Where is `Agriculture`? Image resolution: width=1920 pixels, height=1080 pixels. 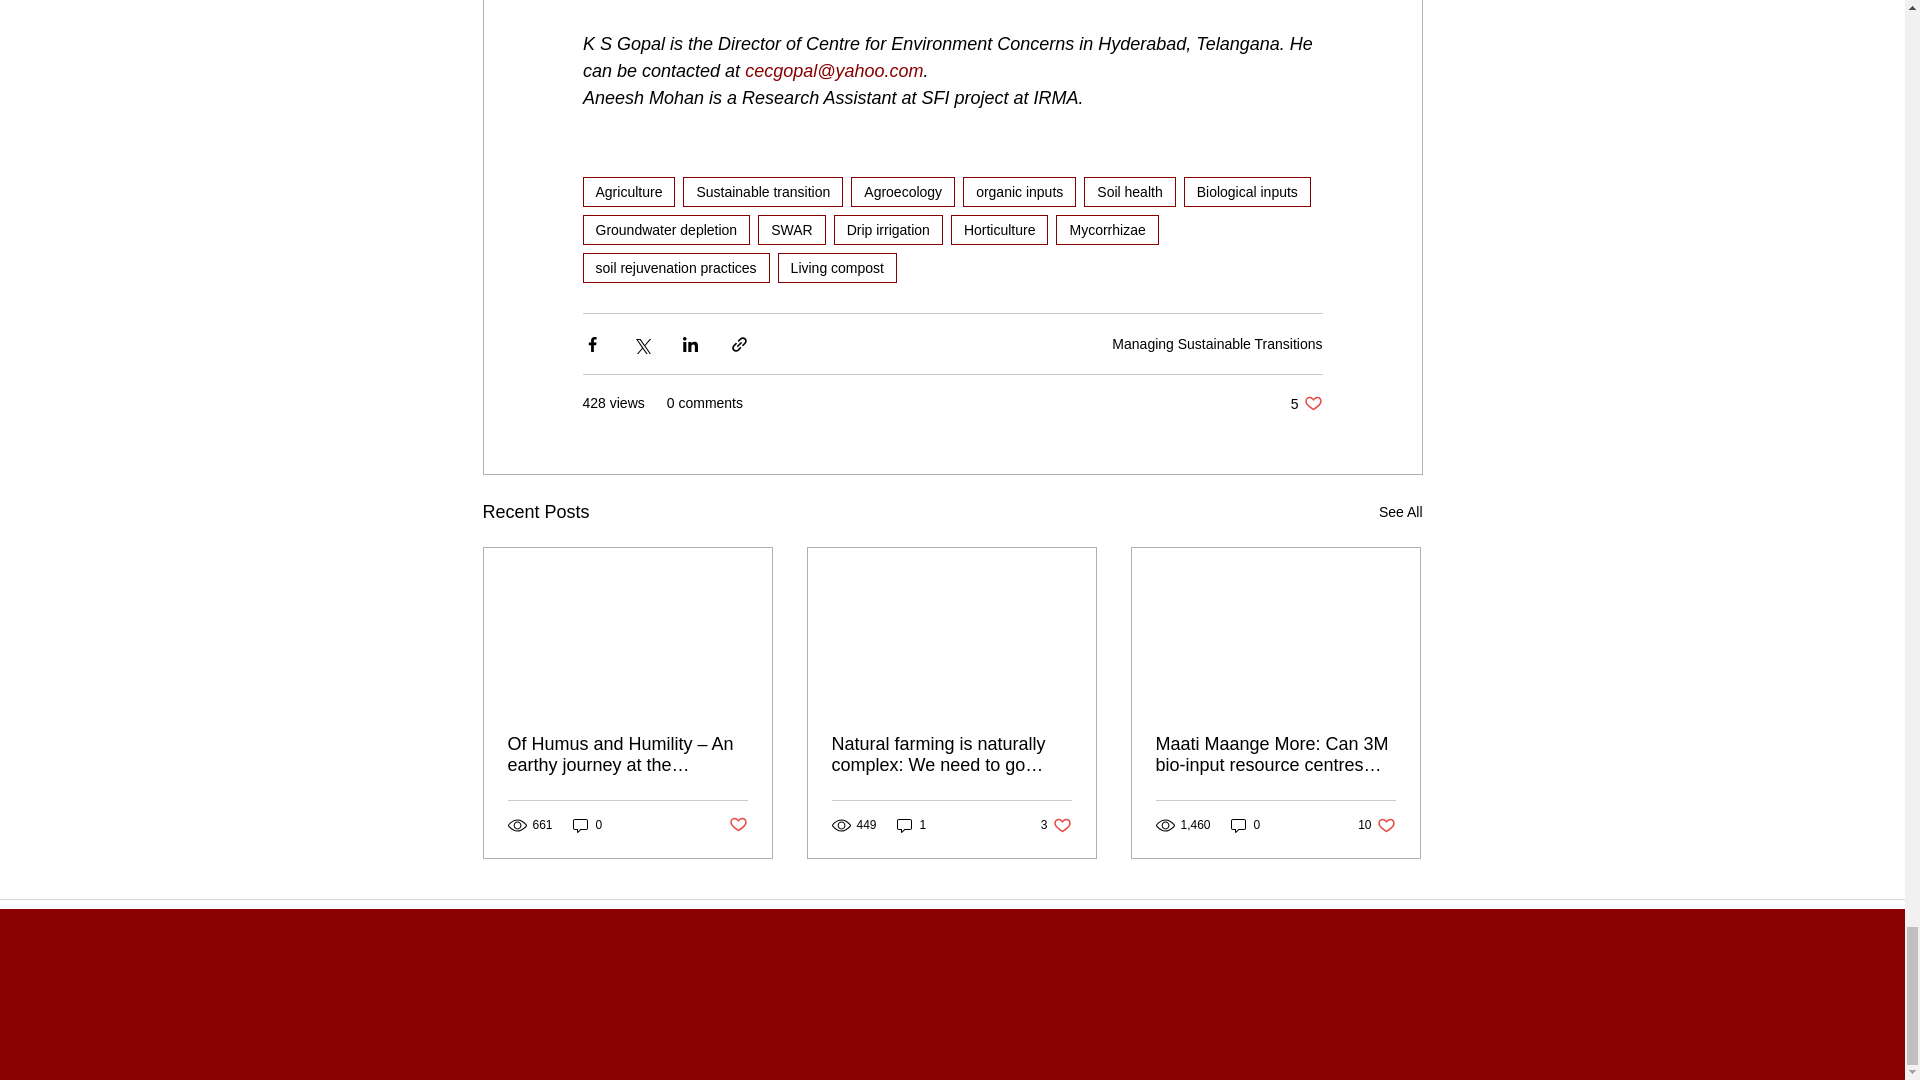 Agriculture is located at coordinates (628, 192).